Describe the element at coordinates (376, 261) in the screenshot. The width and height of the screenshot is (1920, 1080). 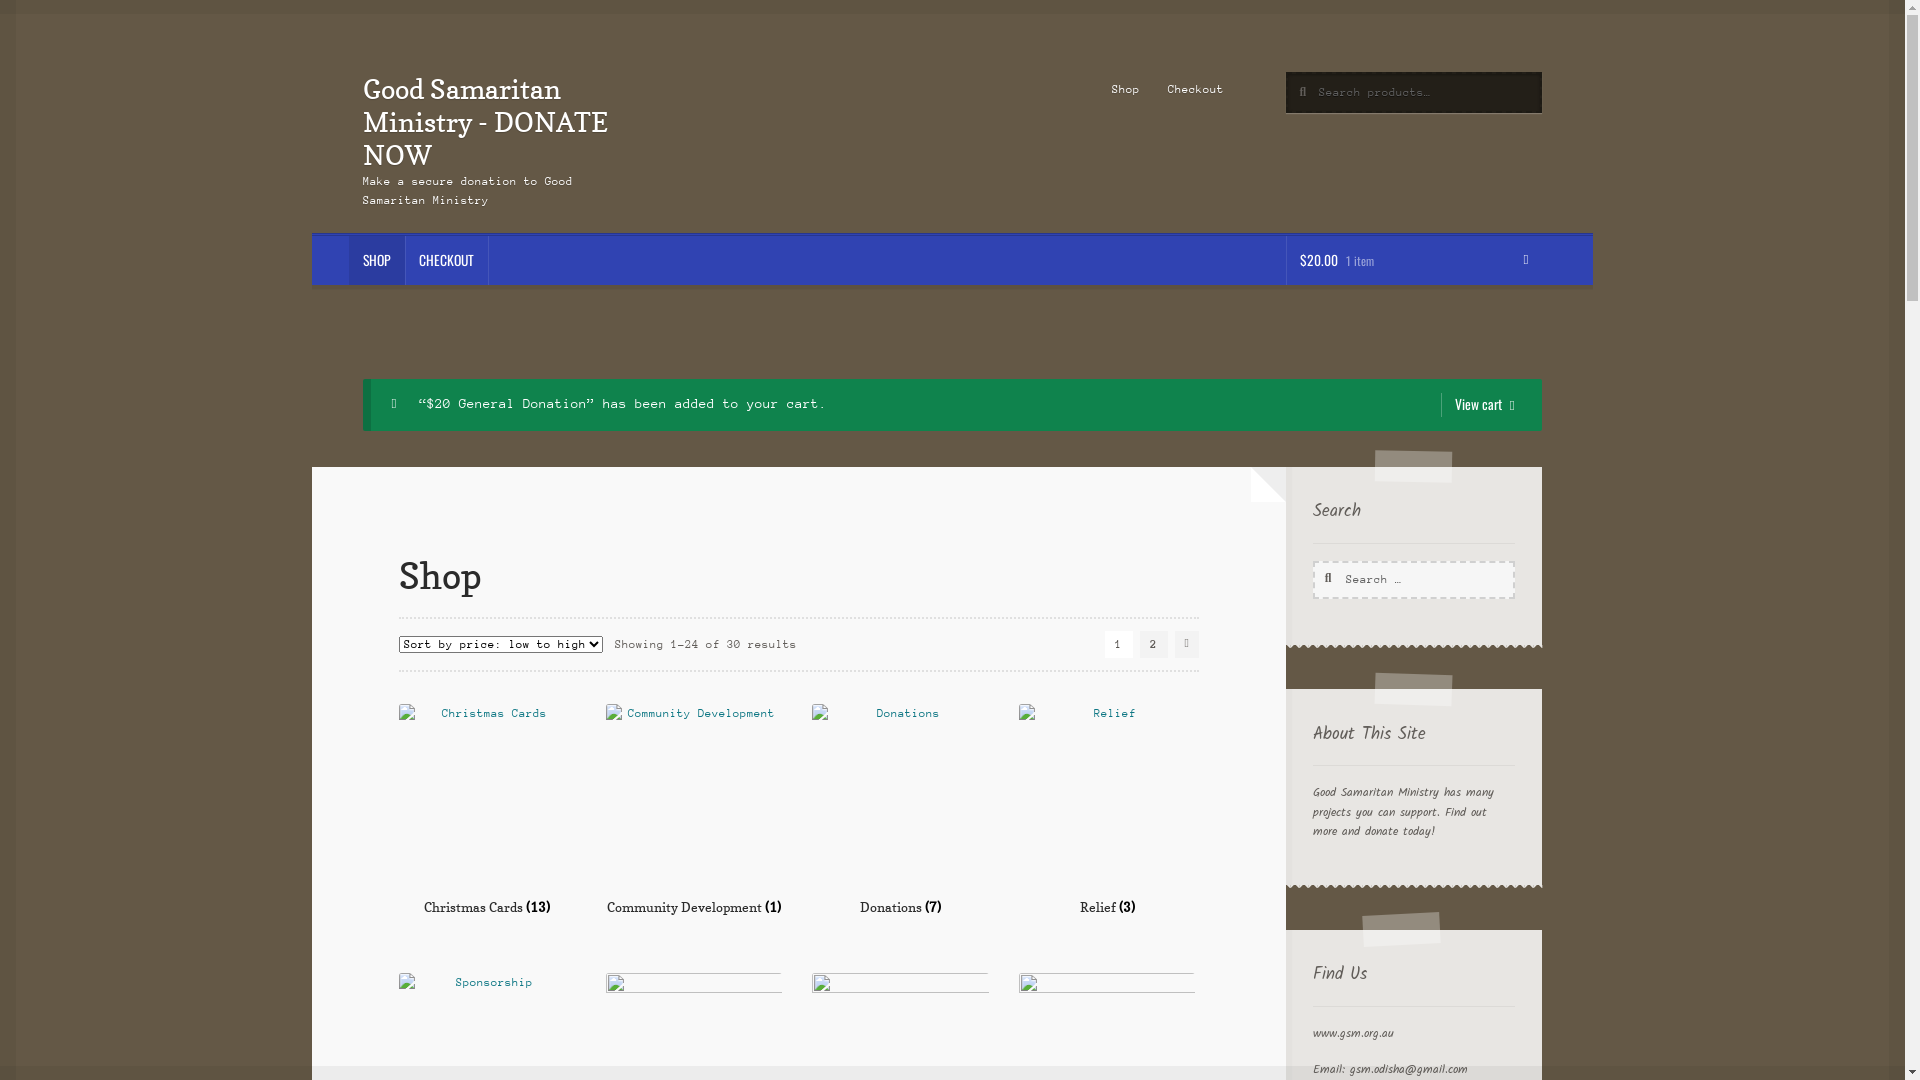
I see `SHOP` at that location.